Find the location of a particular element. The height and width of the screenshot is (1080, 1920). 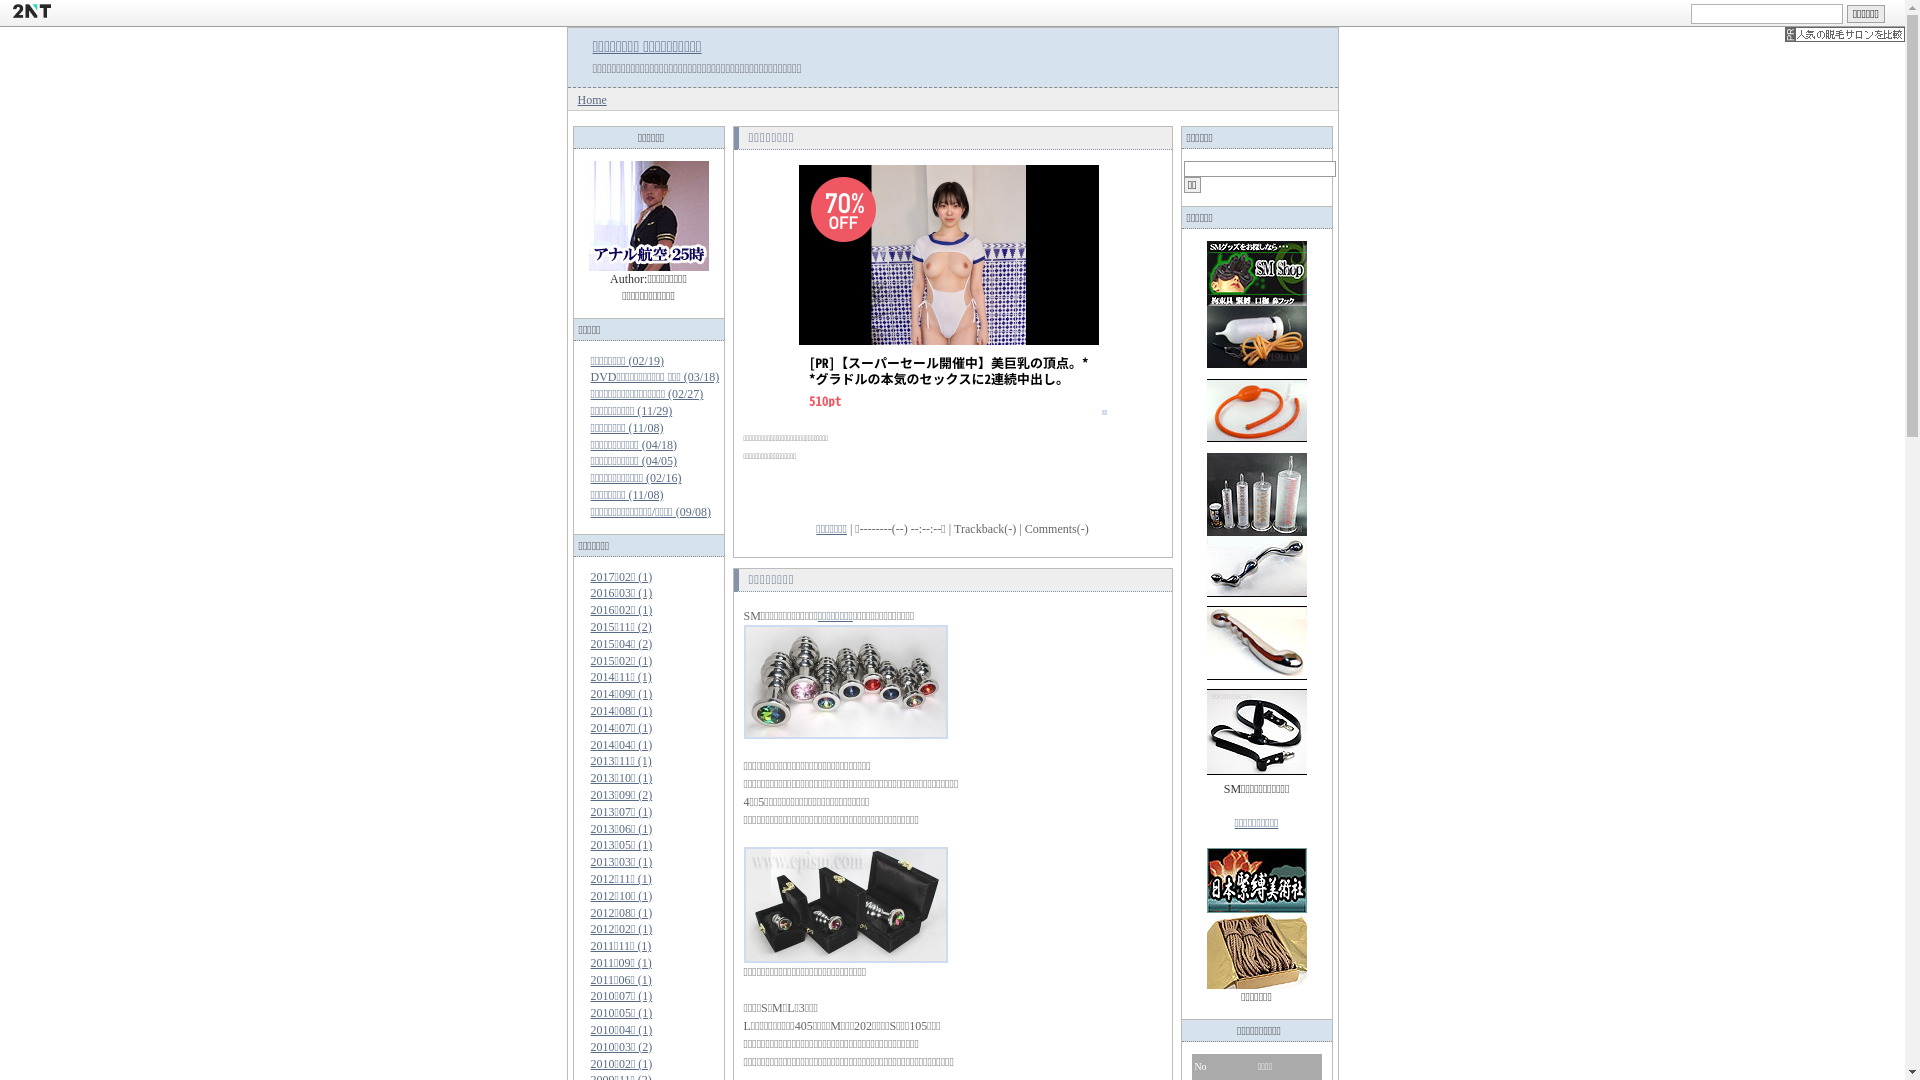

Home is located at coordinates (592, 100).